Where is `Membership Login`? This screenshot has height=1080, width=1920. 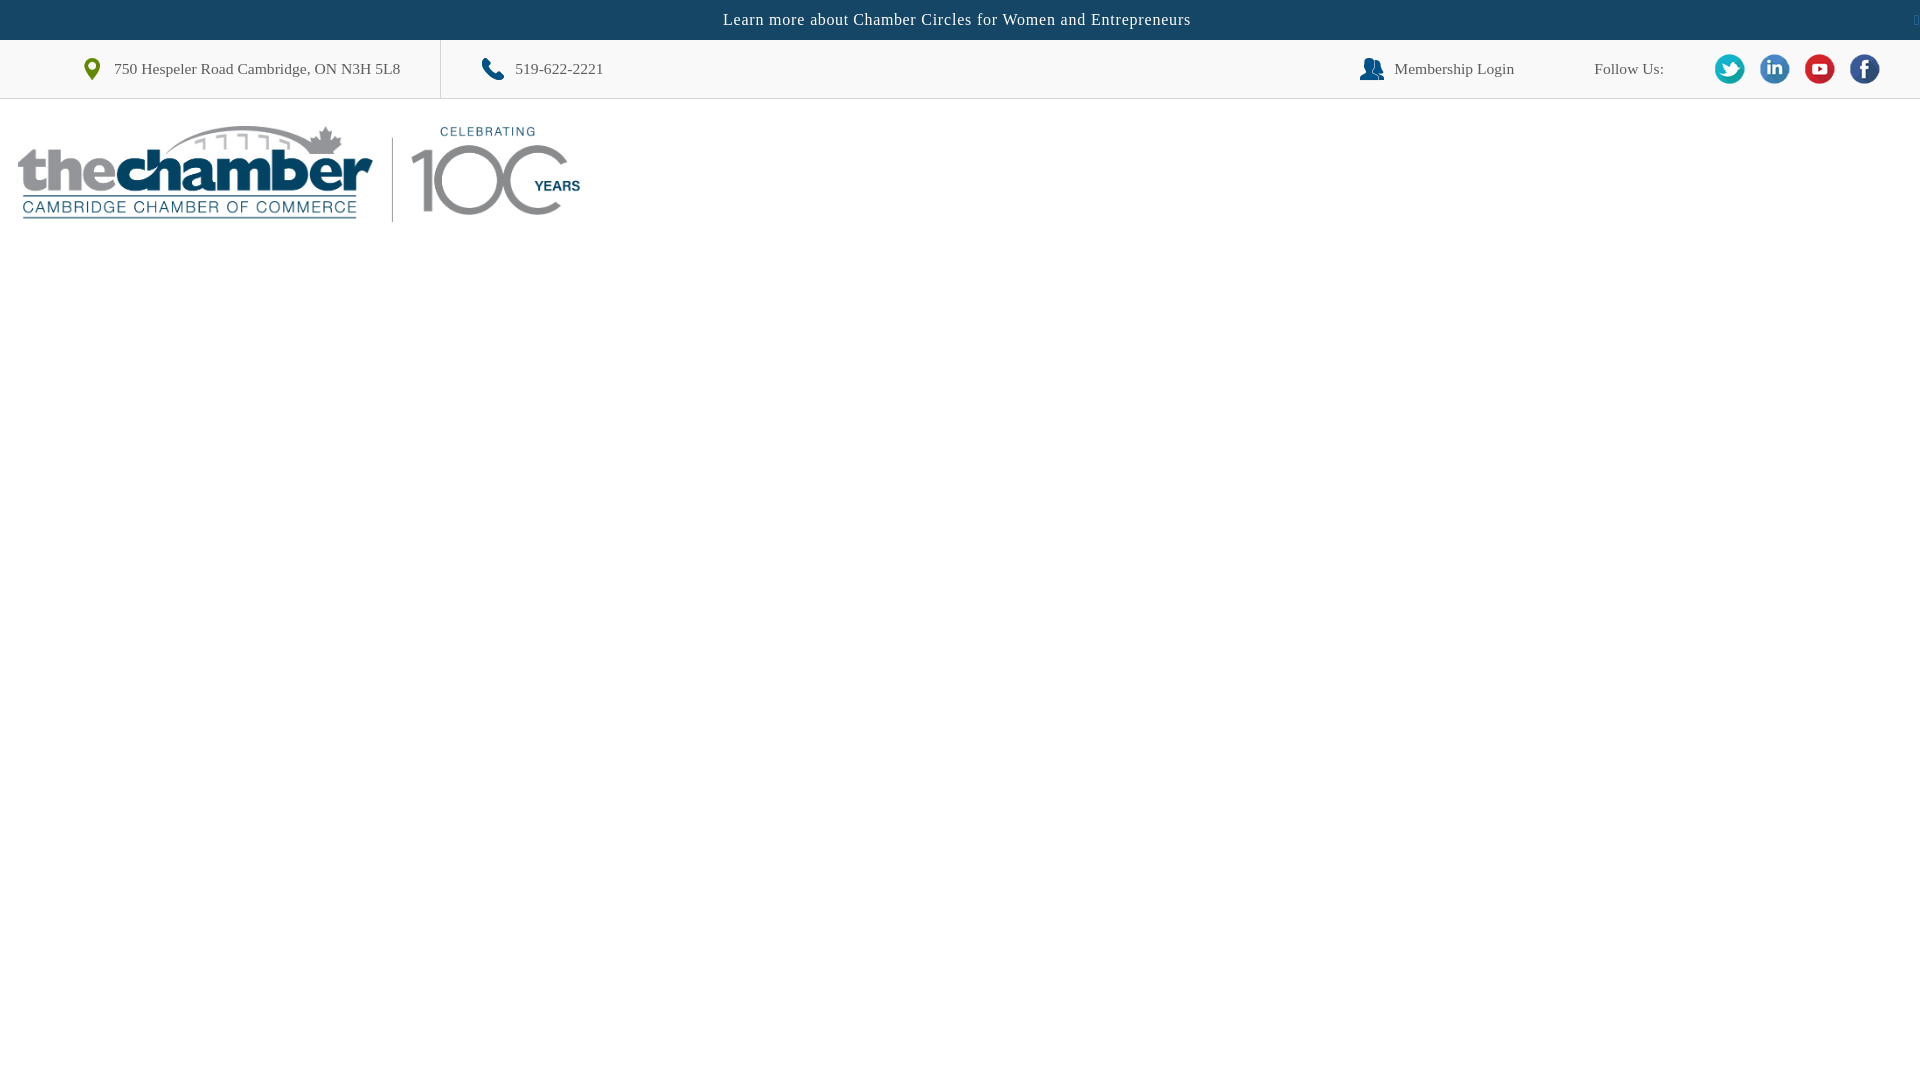
Membership Login is located at coordinates (1436, 68).